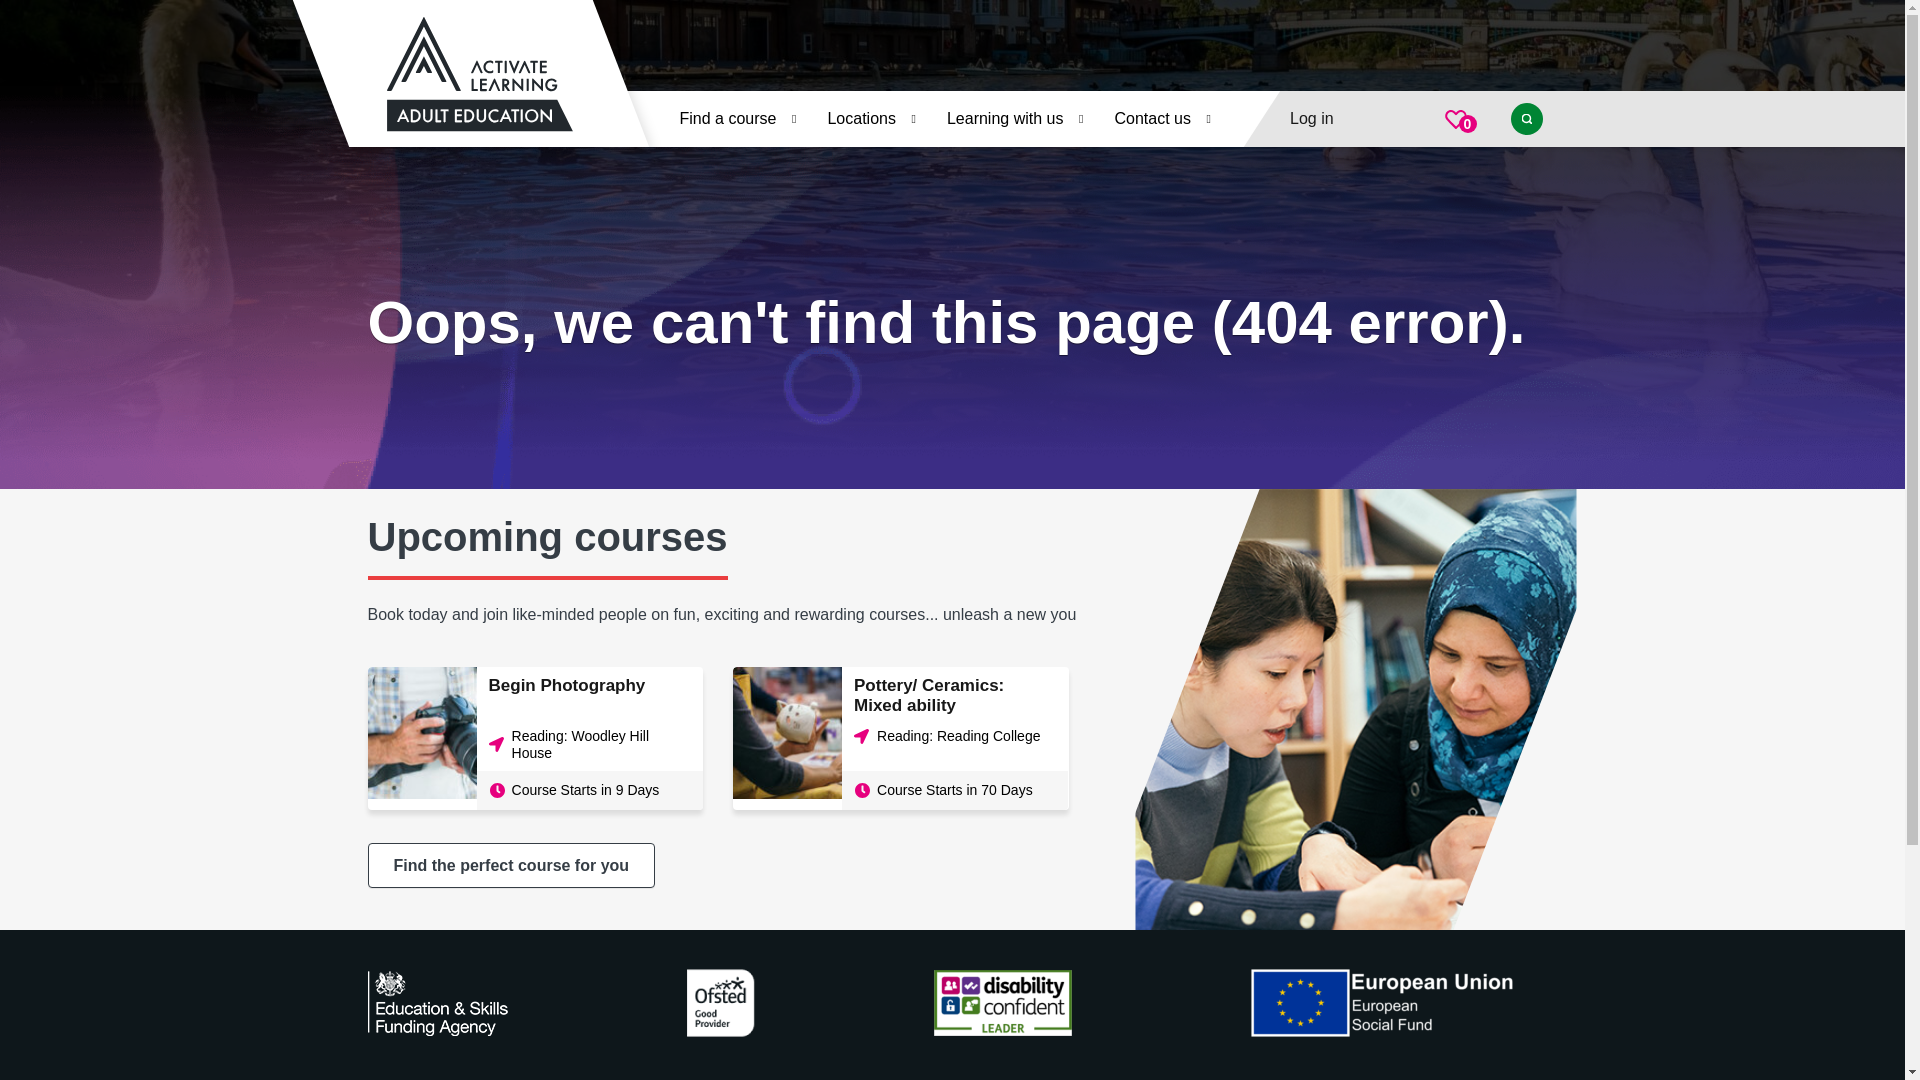 The image size is (1920, 1080). Describe the element at coordinates (1015, 118) in the screenshot. I see `Learning with us` at that location.